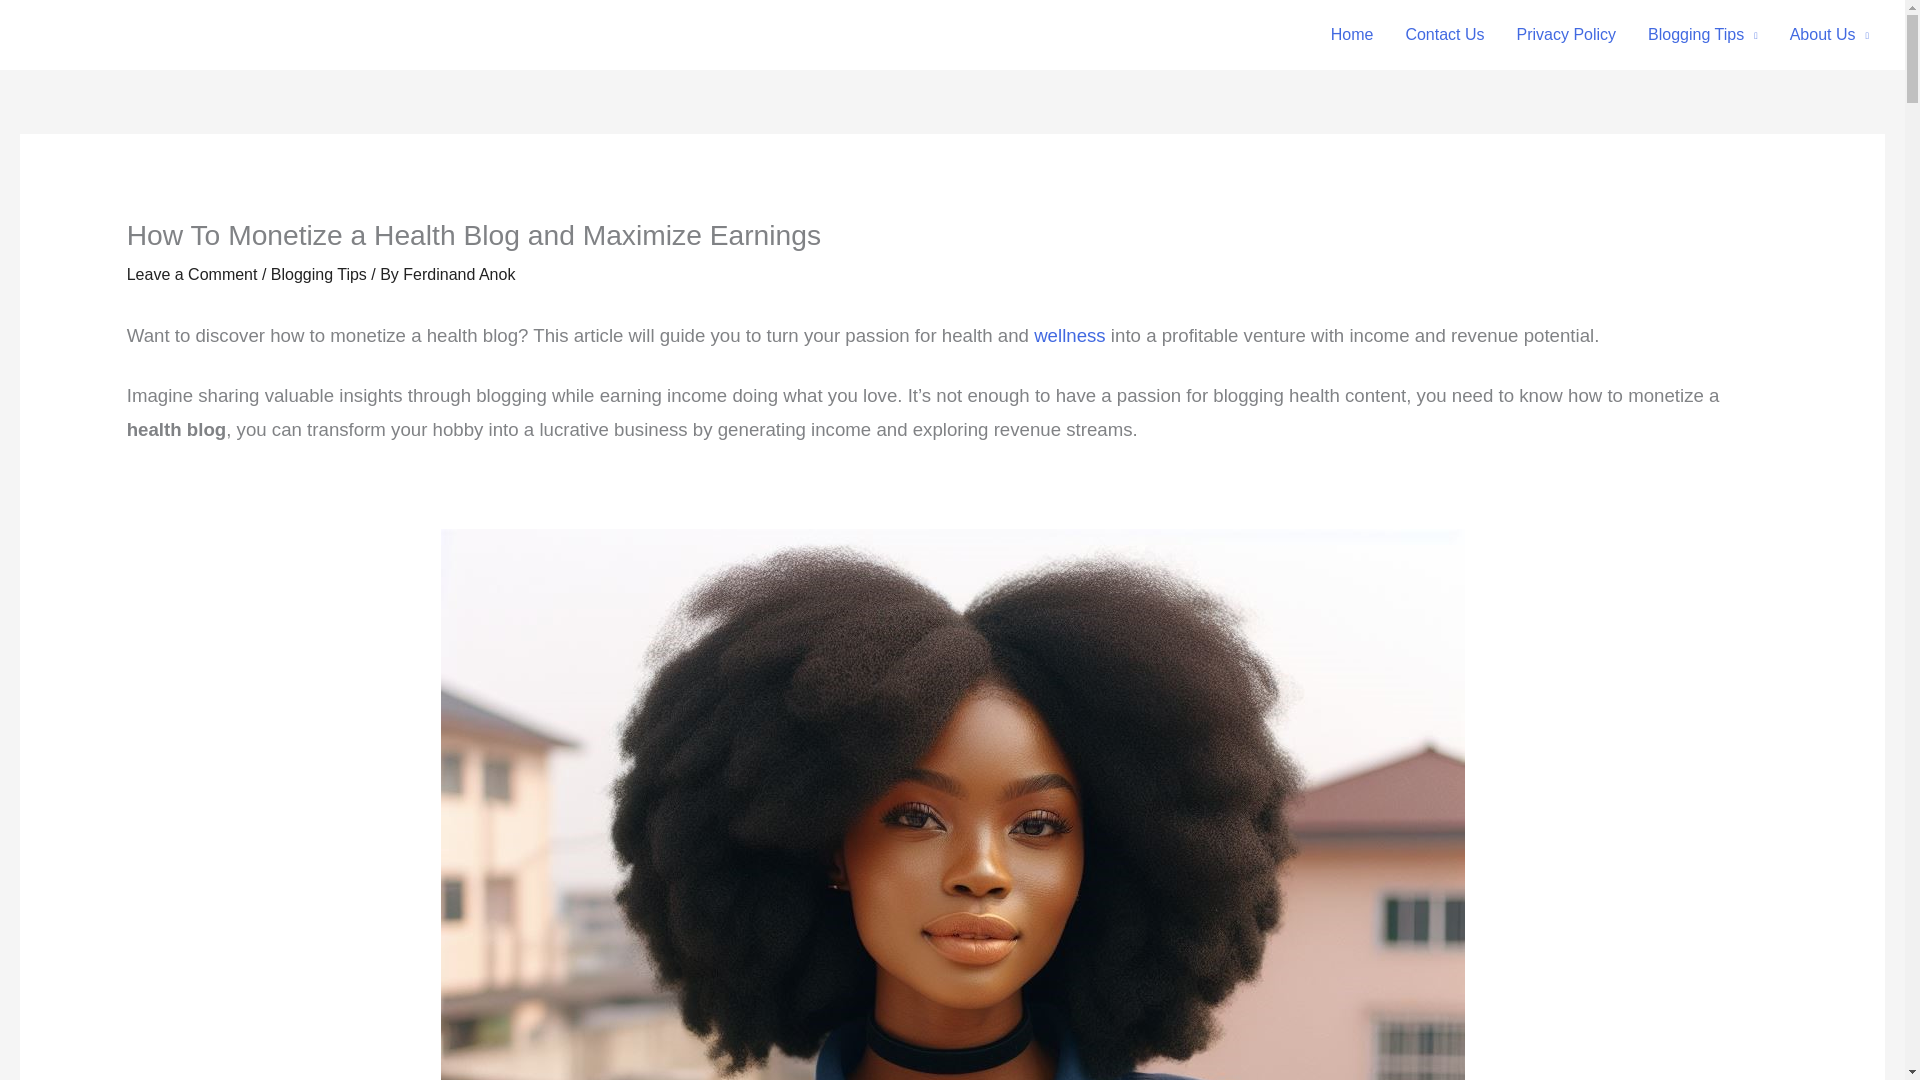 The image size is (1920, 1080). Describe the element at coordinates (1830, 35) in the screenshot. I see `About Us` at that location.